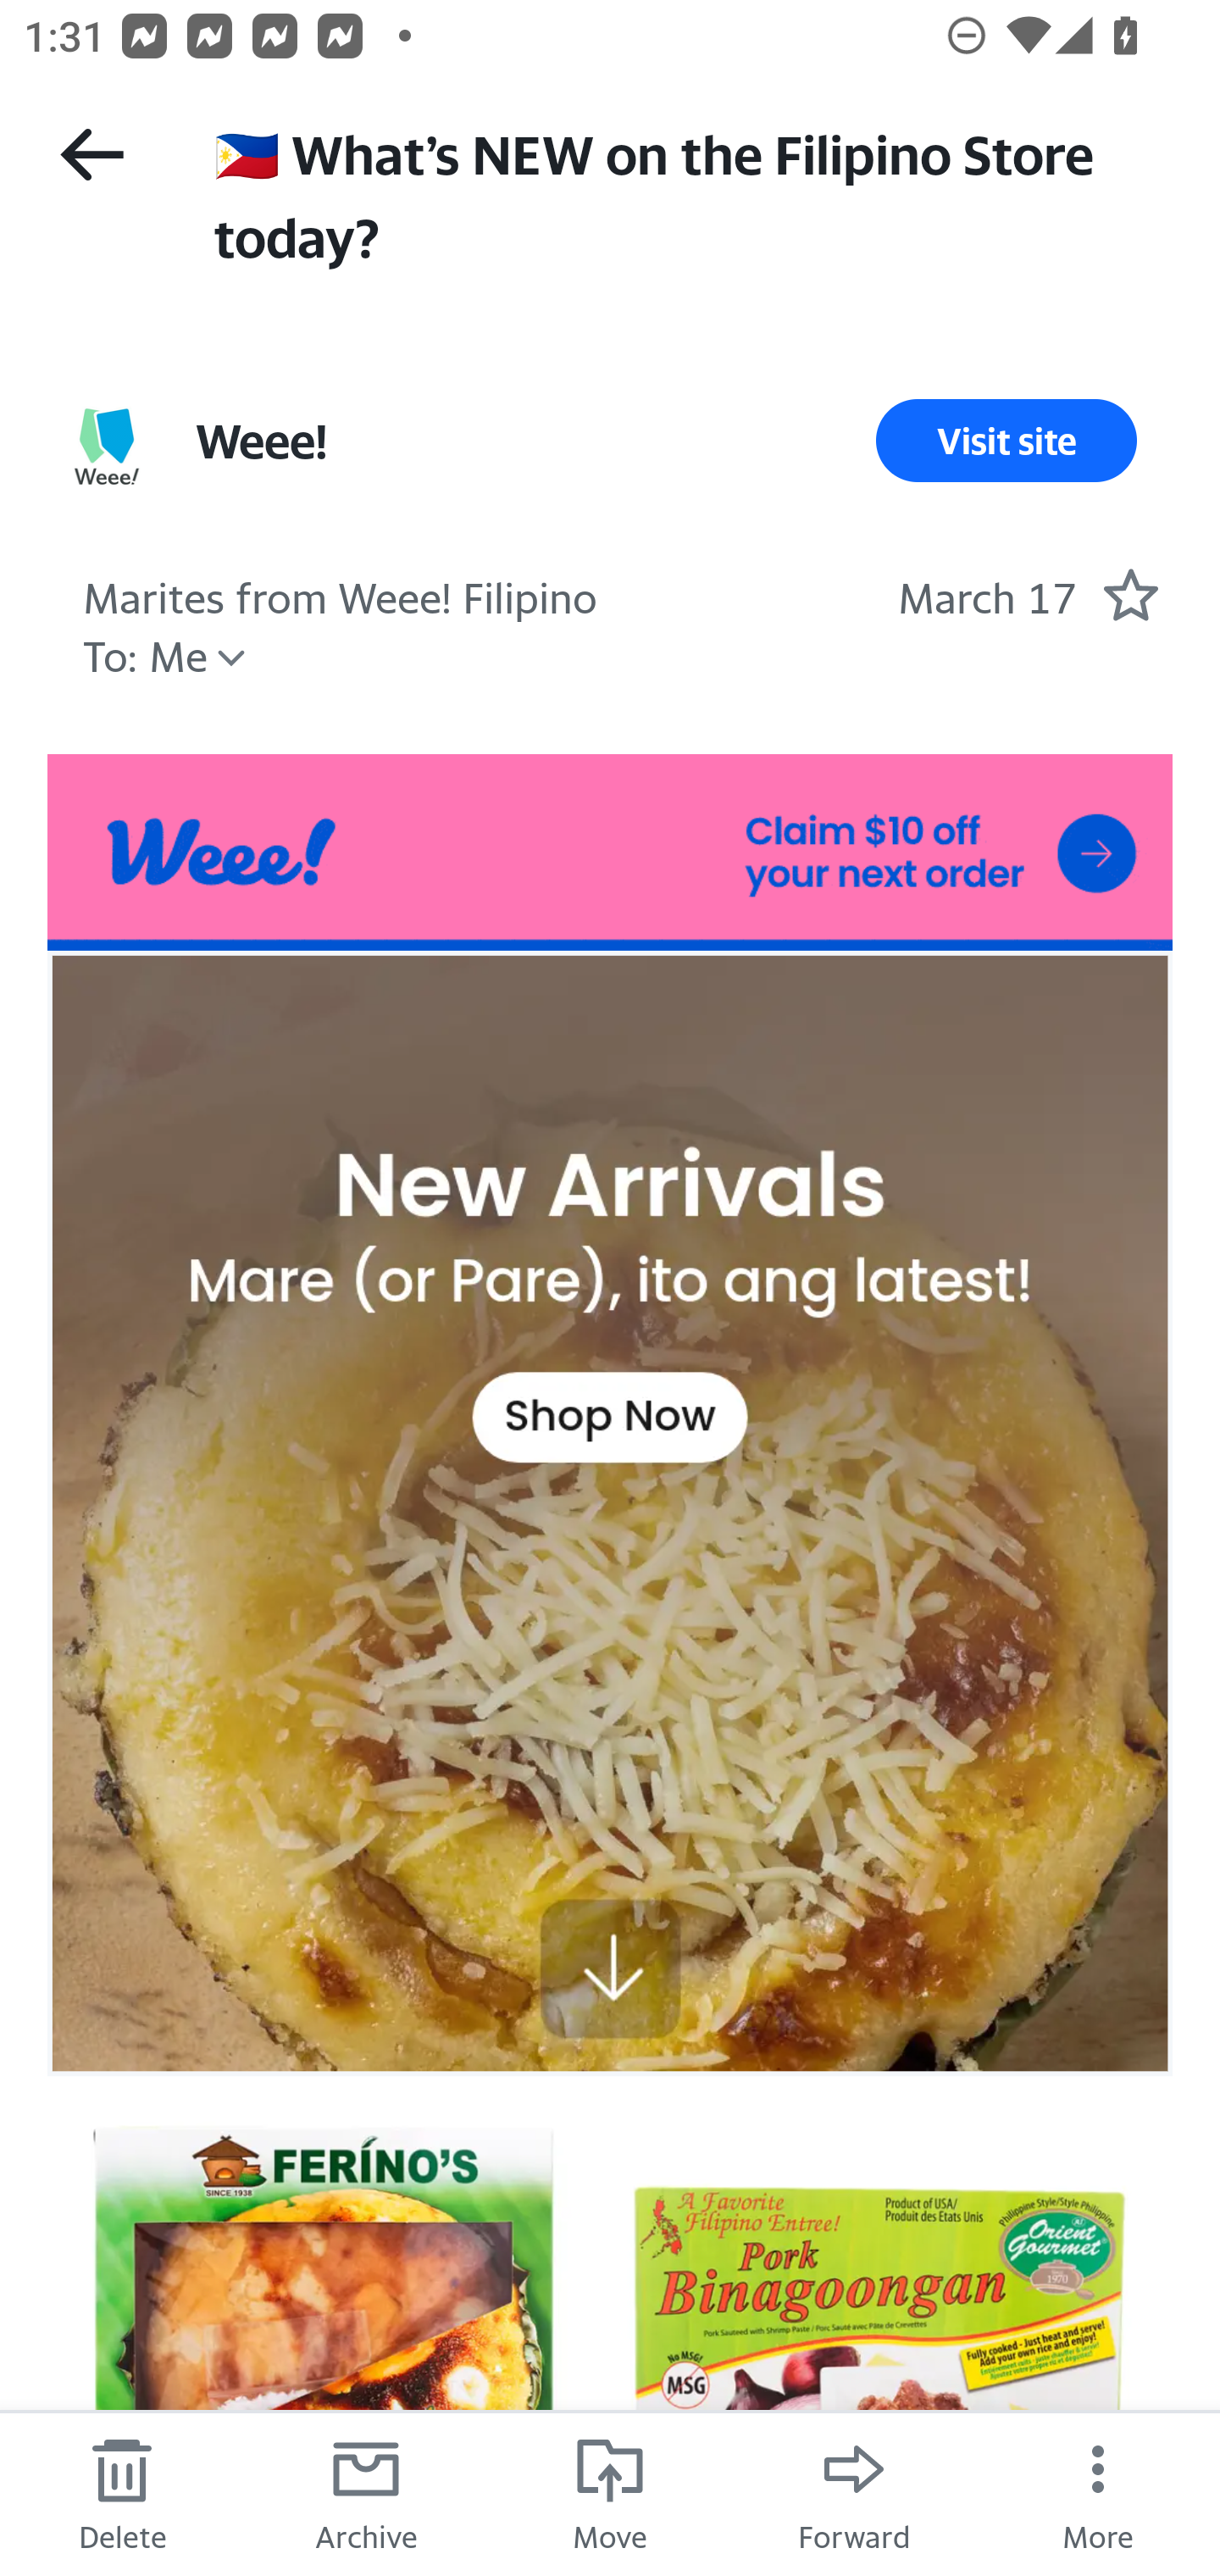  I want to click on Move, so click(610, 2493).